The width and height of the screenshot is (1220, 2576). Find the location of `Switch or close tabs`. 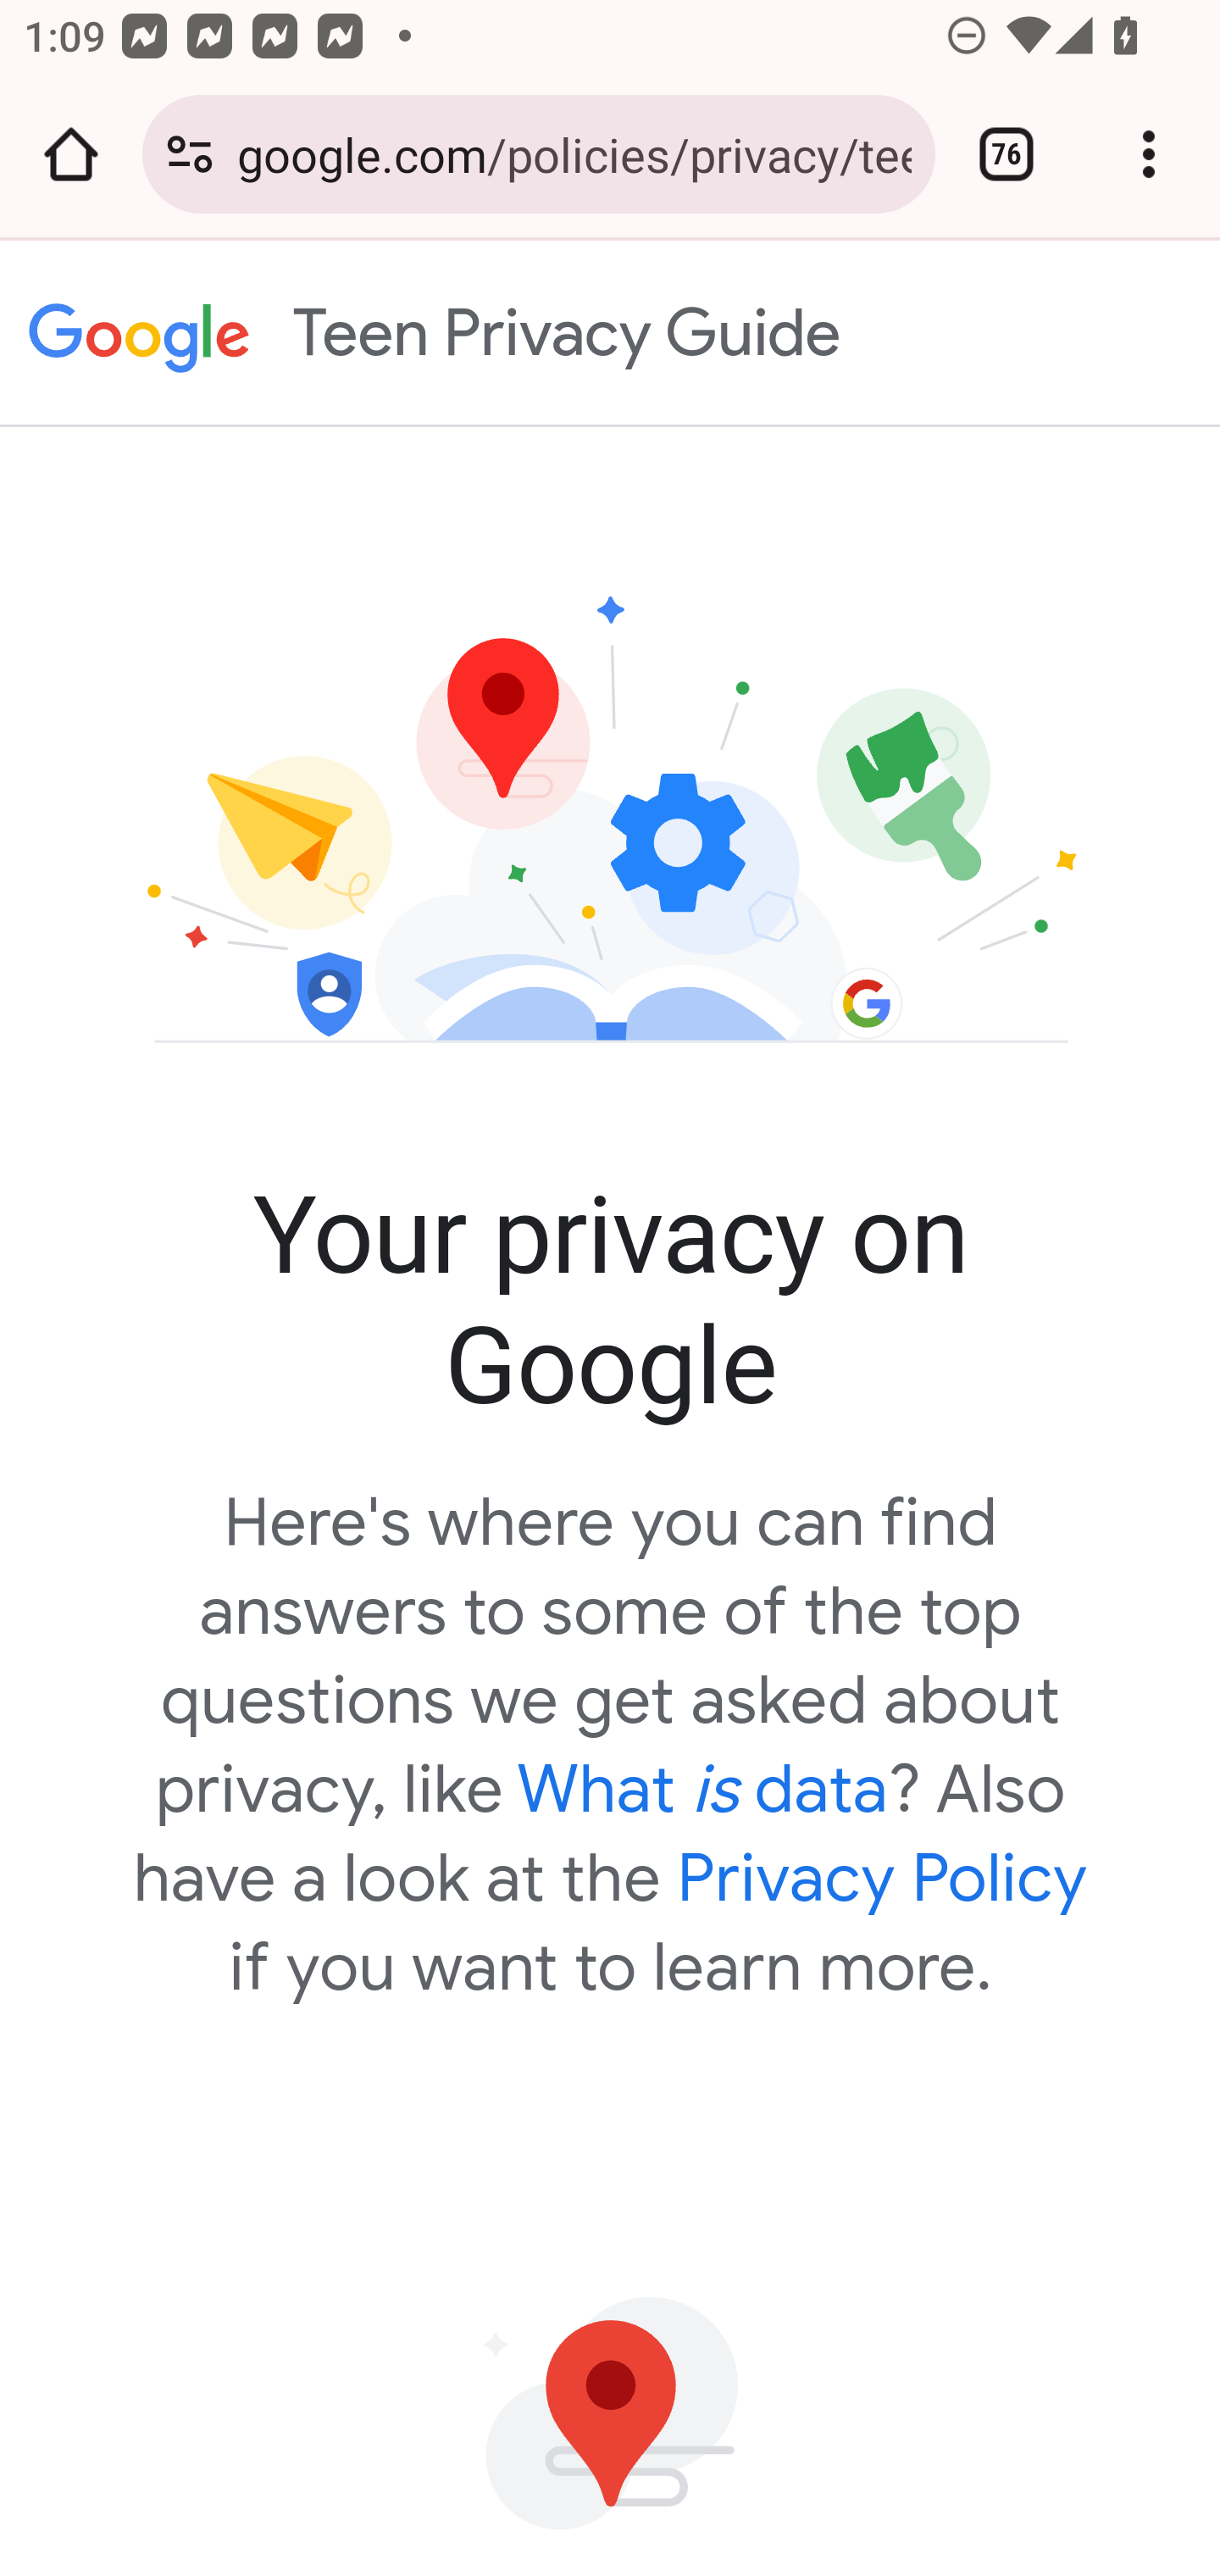

Switch or close tabs is located at coordinates (1006, 154).